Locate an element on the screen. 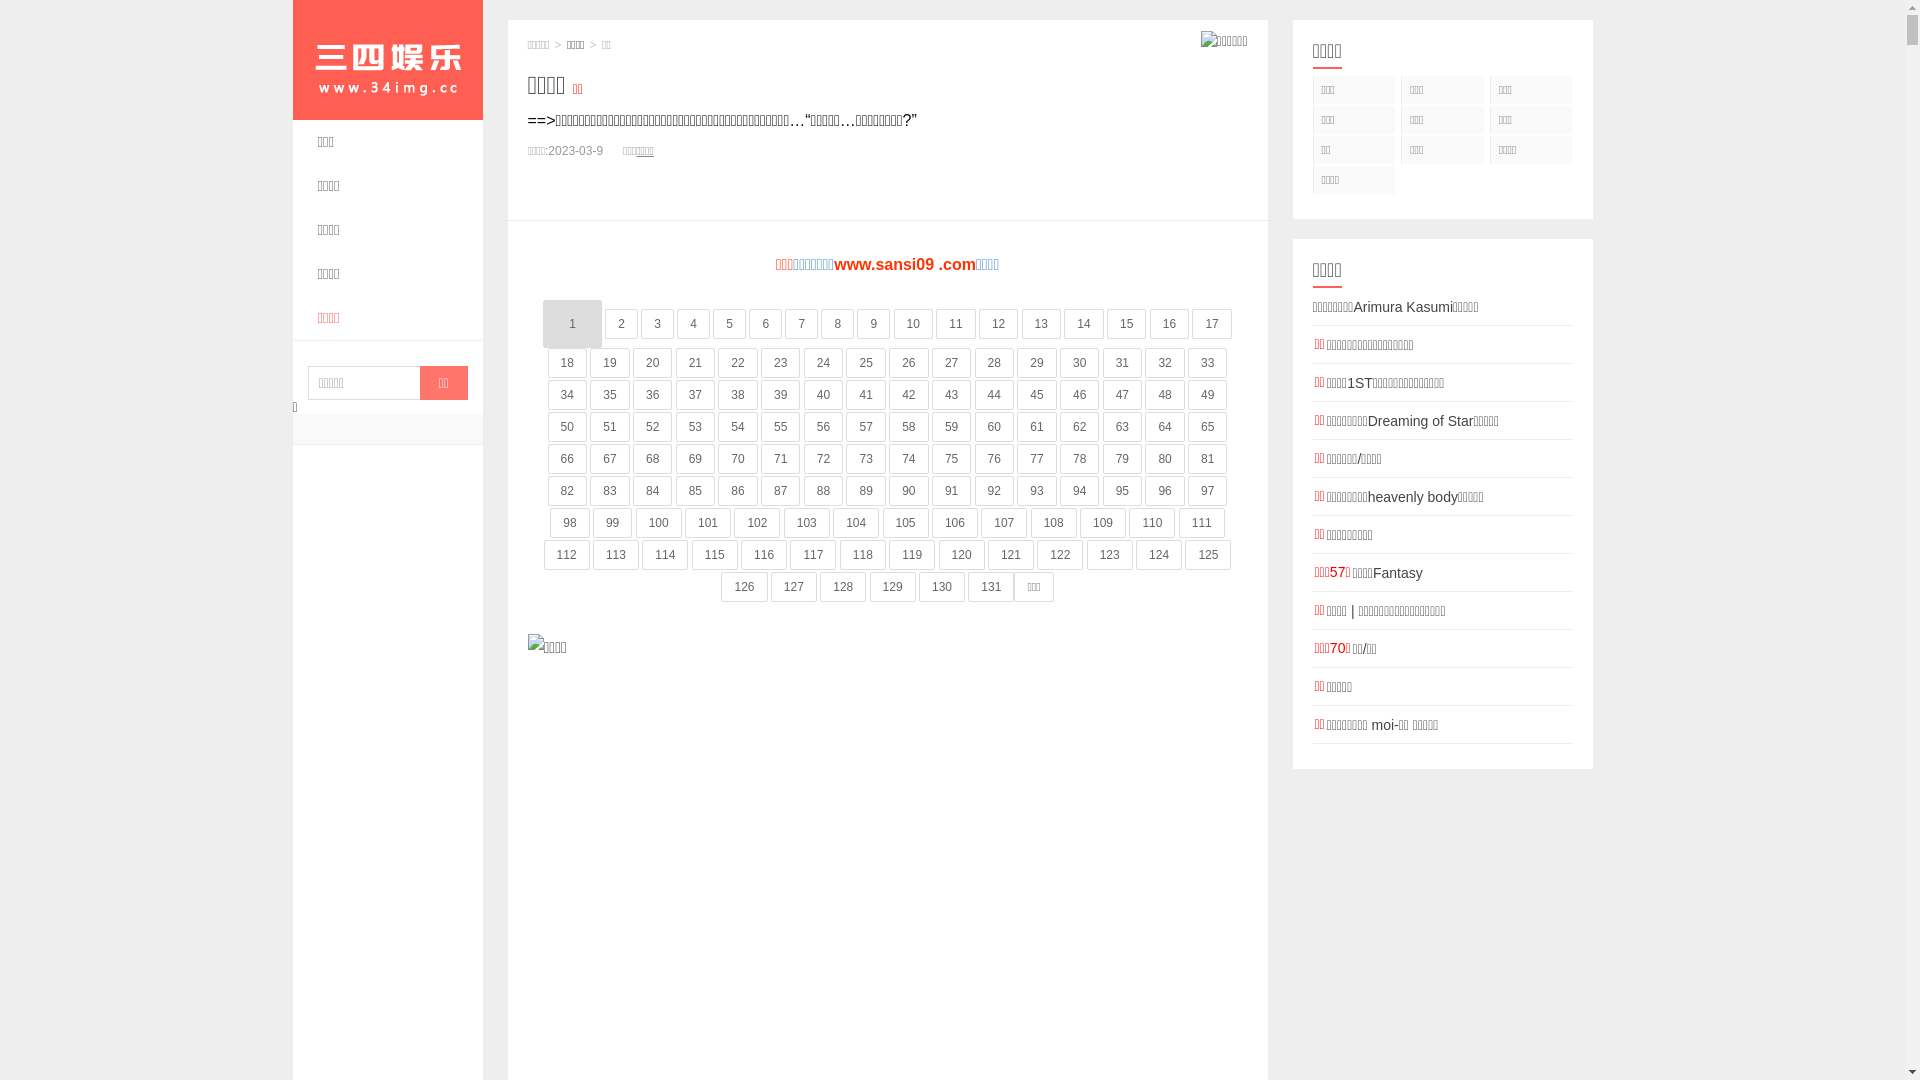 Image resolution: width=1920 pixels, height=1080 pixels. 121 is located at coordinates (1010, 555).